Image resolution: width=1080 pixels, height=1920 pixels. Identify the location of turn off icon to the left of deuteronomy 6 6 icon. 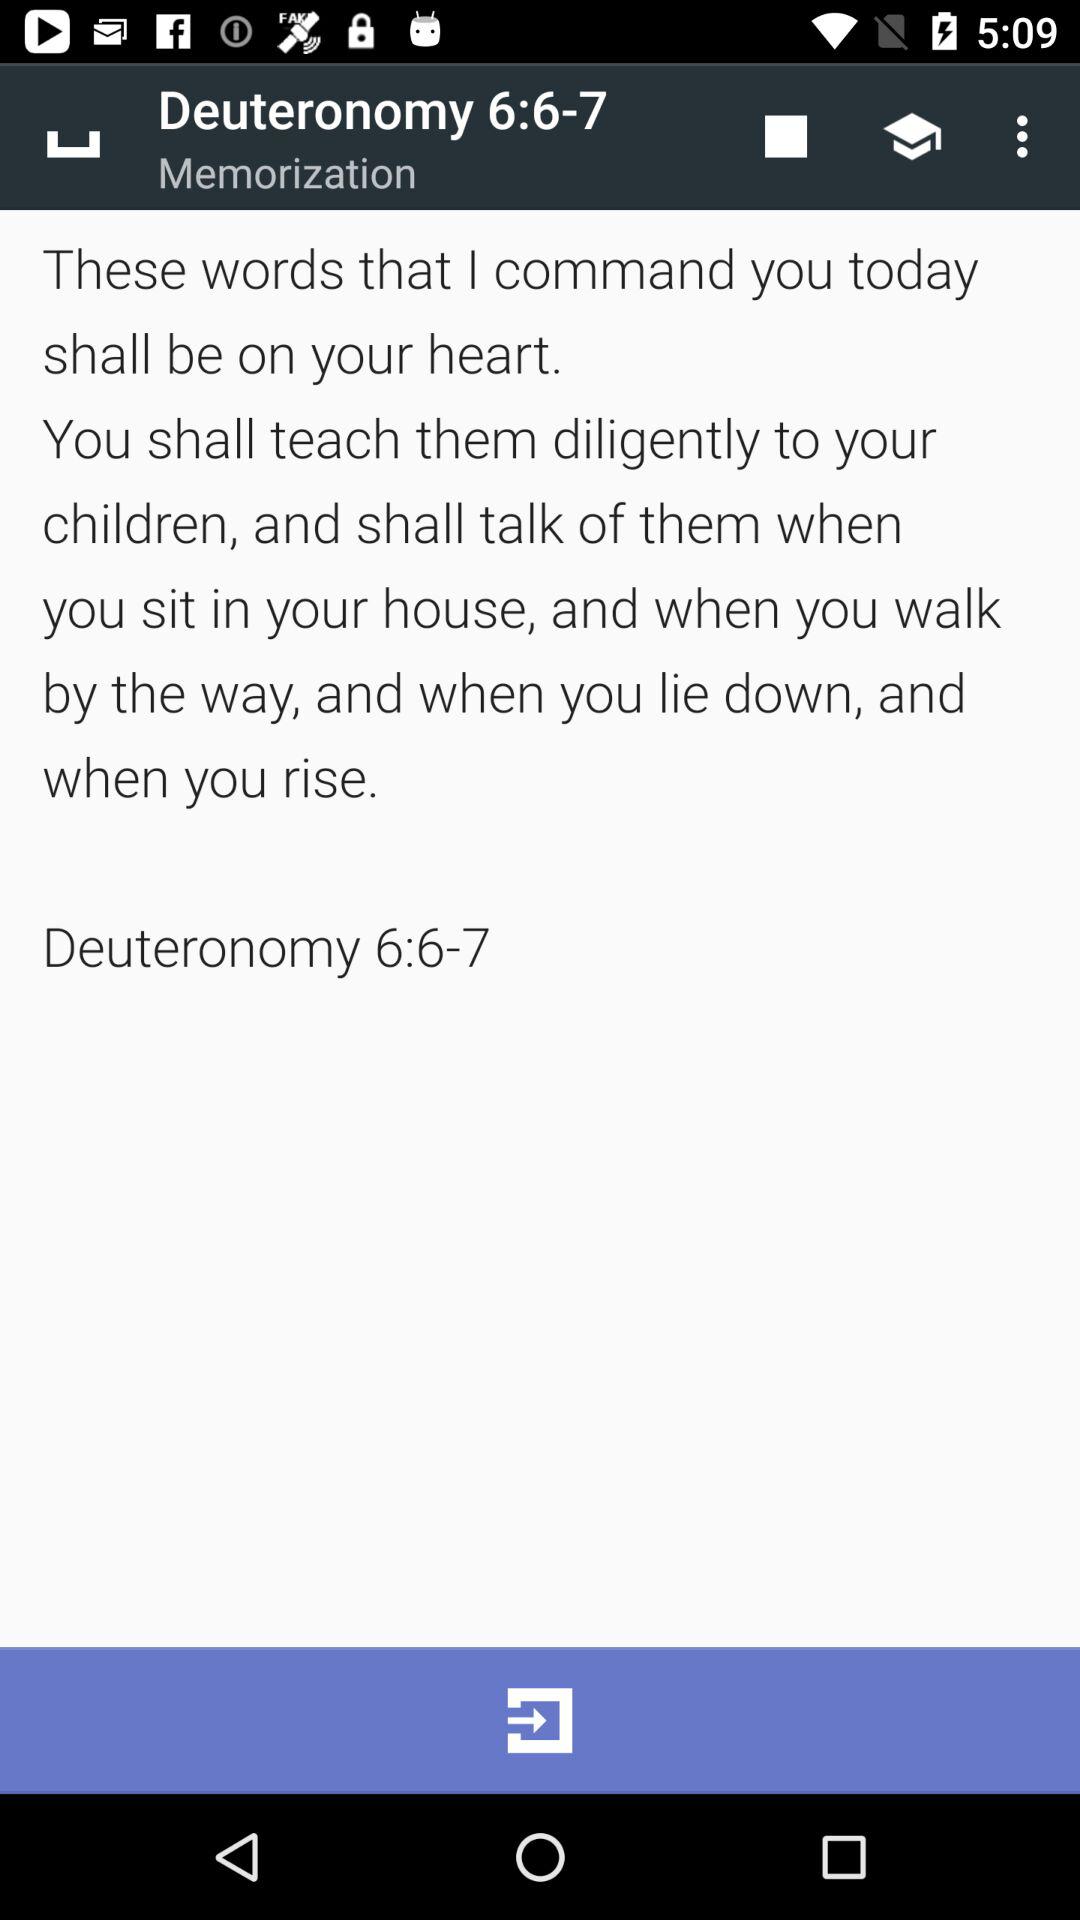
(73, 136).